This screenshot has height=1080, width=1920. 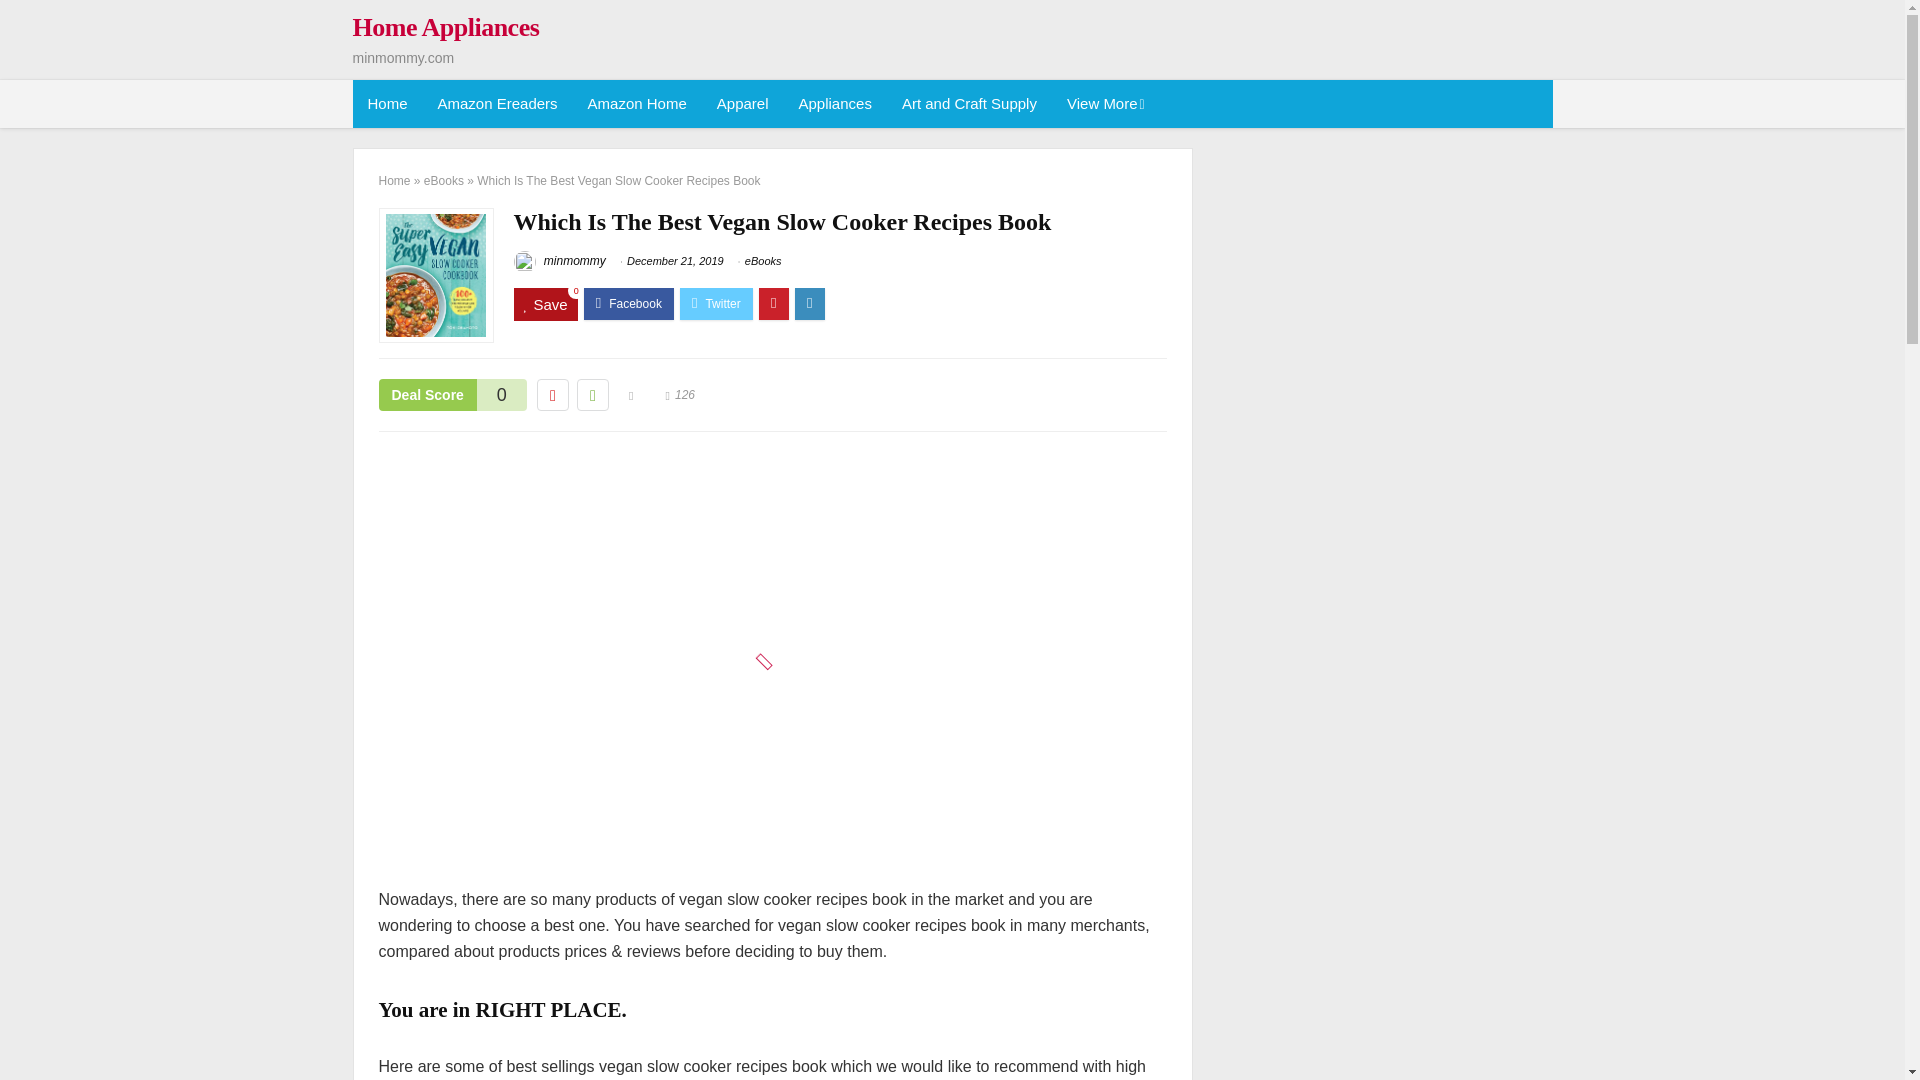 I want to click on Amazon Ereaders, so click(x=497, y=104).